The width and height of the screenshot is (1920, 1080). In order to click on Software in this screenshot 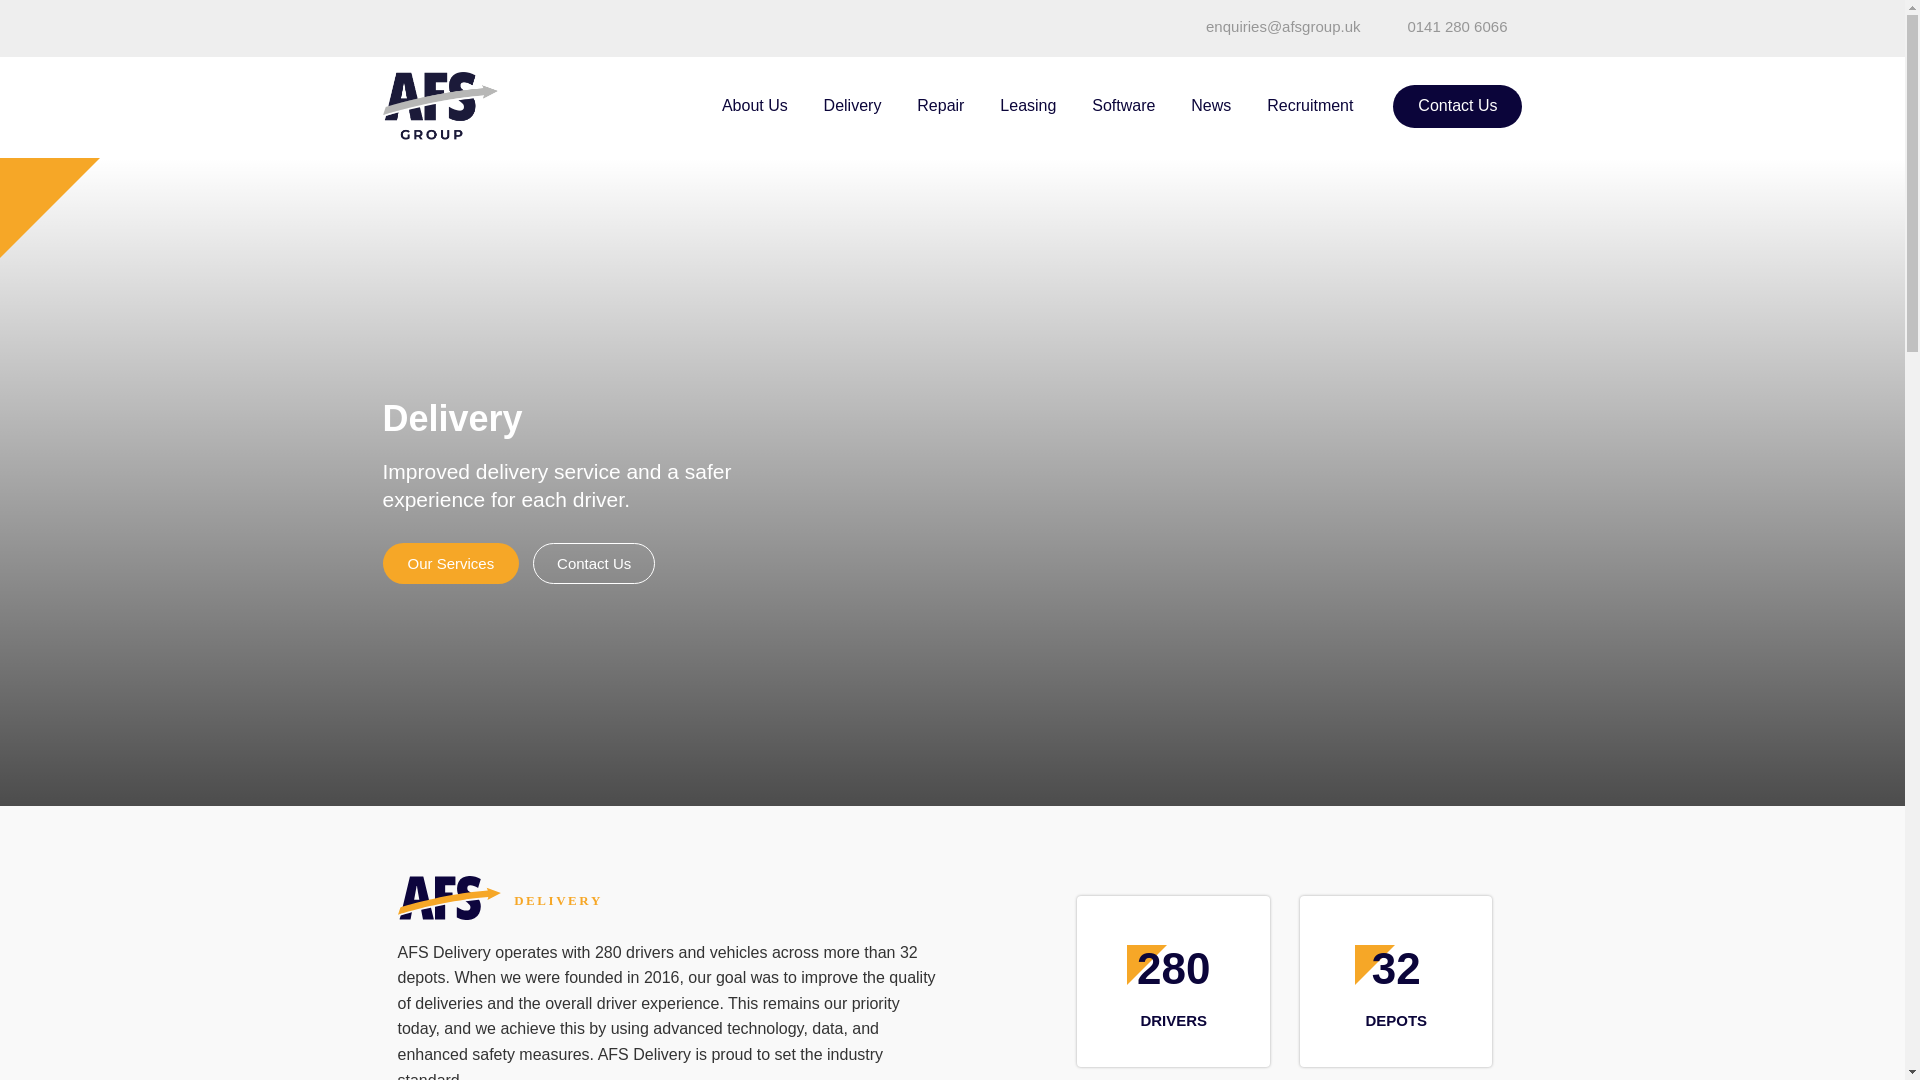, I will do `click(1123, 106)`.